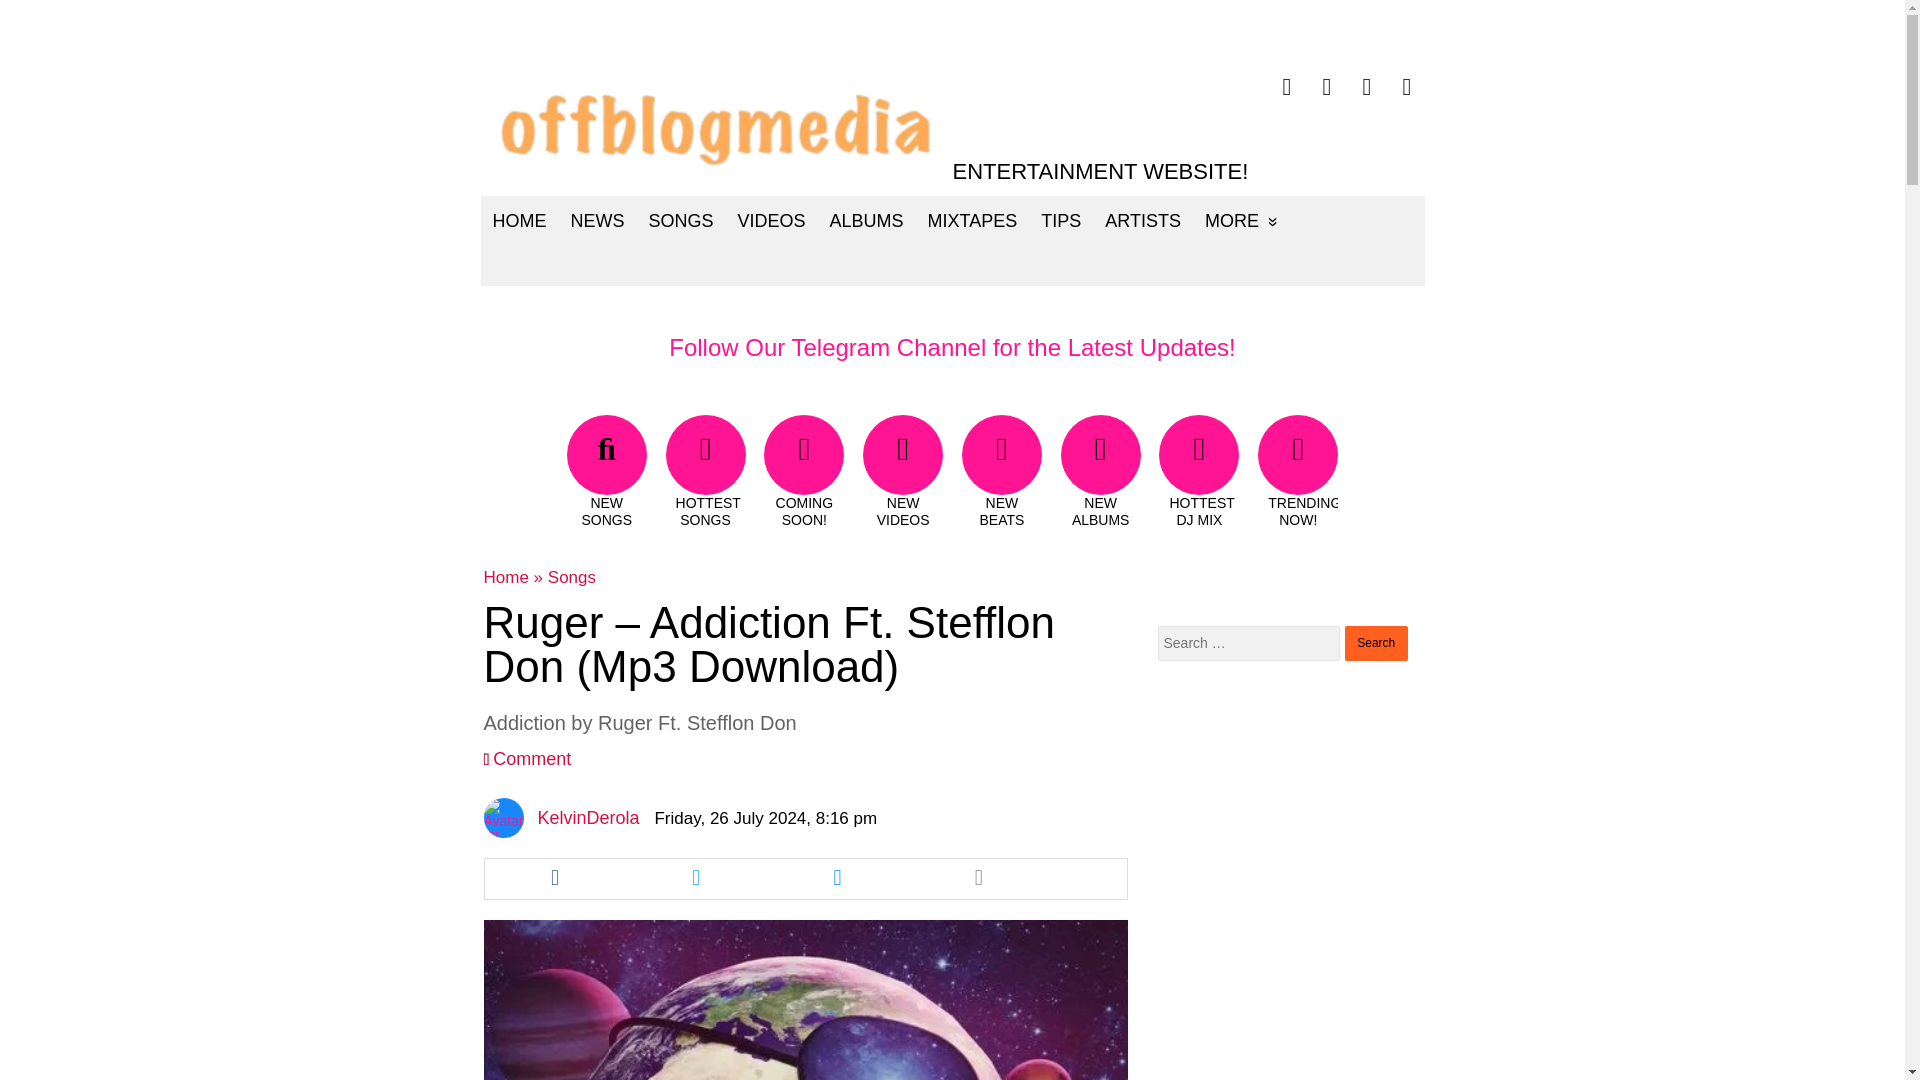 This screenshot has height=1080, width=1920. What do you see at coordinates (1407, 87) in the screenshot?
I see `Follow Offblogmedia on Instagram` at bounding box center [1407, 87].